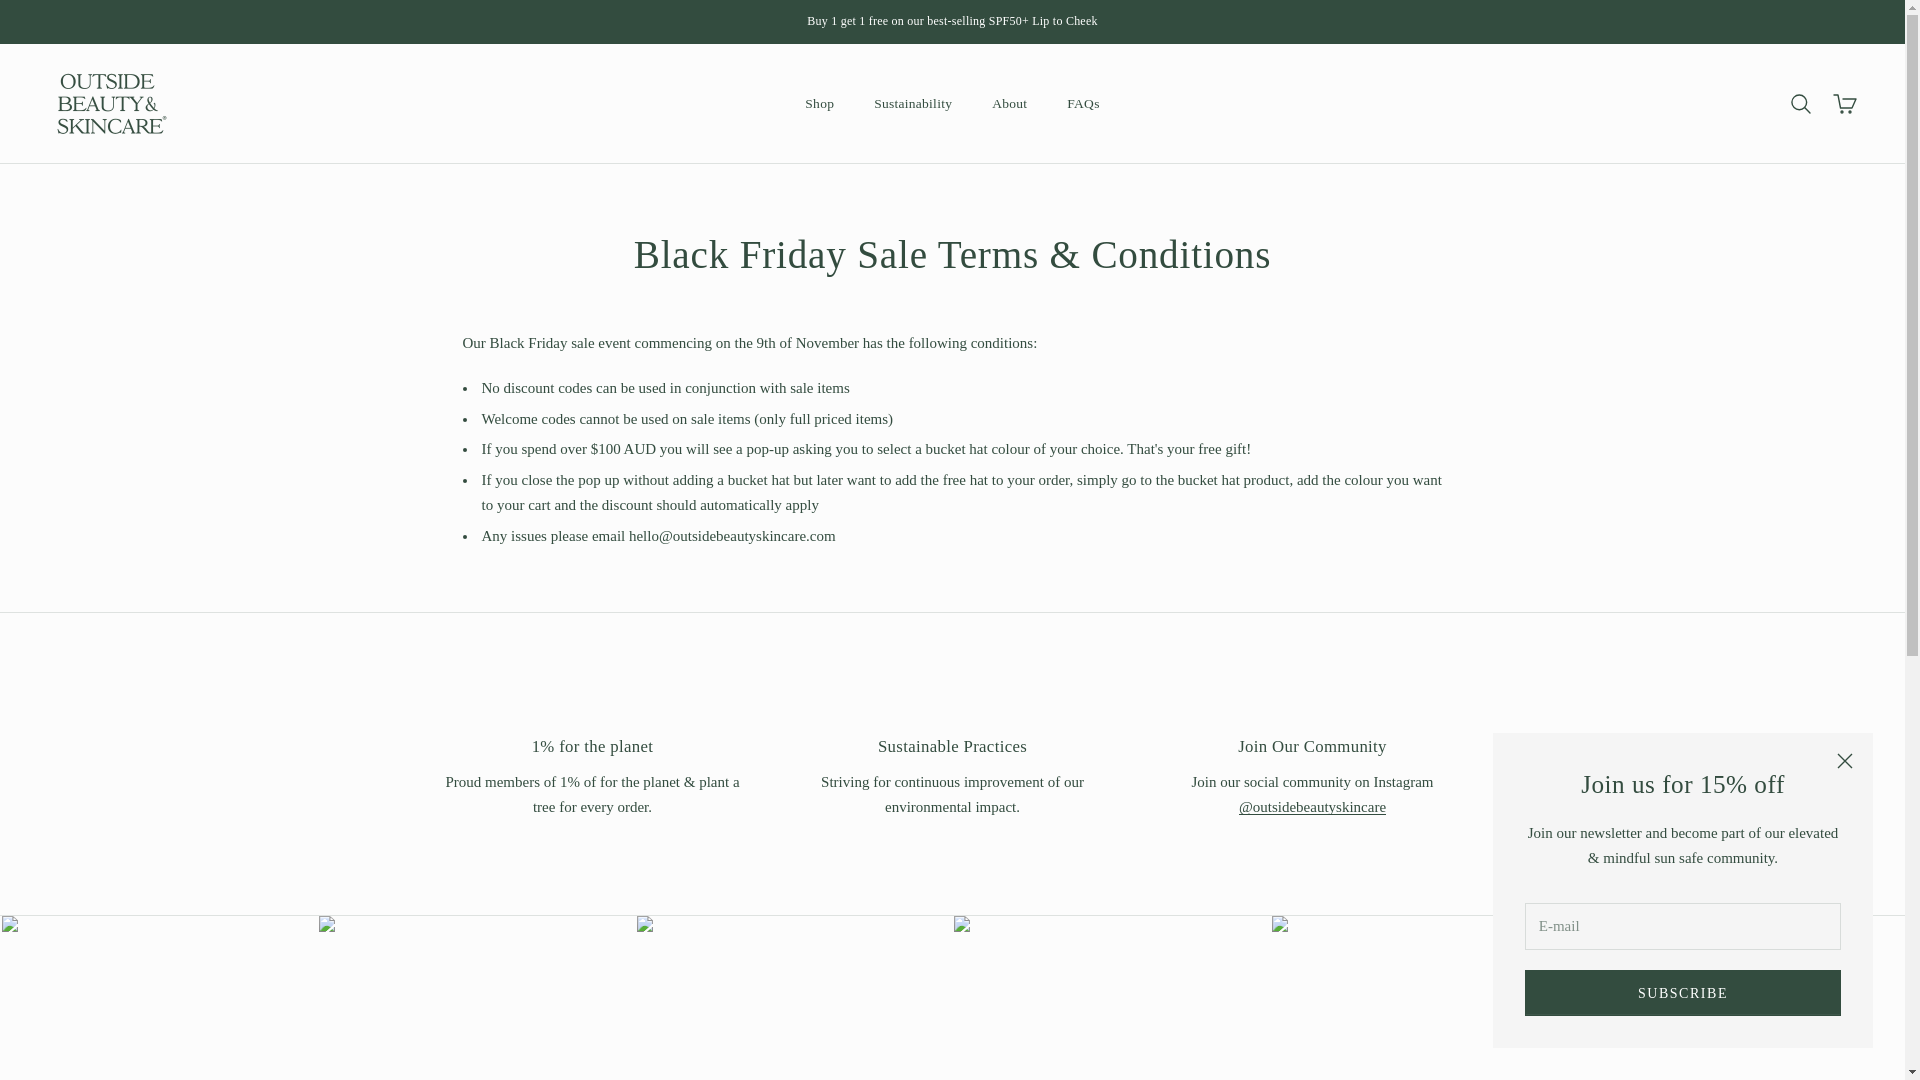 This screenshot has width=1920, height=1080. What do you see at coordinates (1844, 103) in the screenshot?
I see `Open cart` at bounding box center [1844, 103].